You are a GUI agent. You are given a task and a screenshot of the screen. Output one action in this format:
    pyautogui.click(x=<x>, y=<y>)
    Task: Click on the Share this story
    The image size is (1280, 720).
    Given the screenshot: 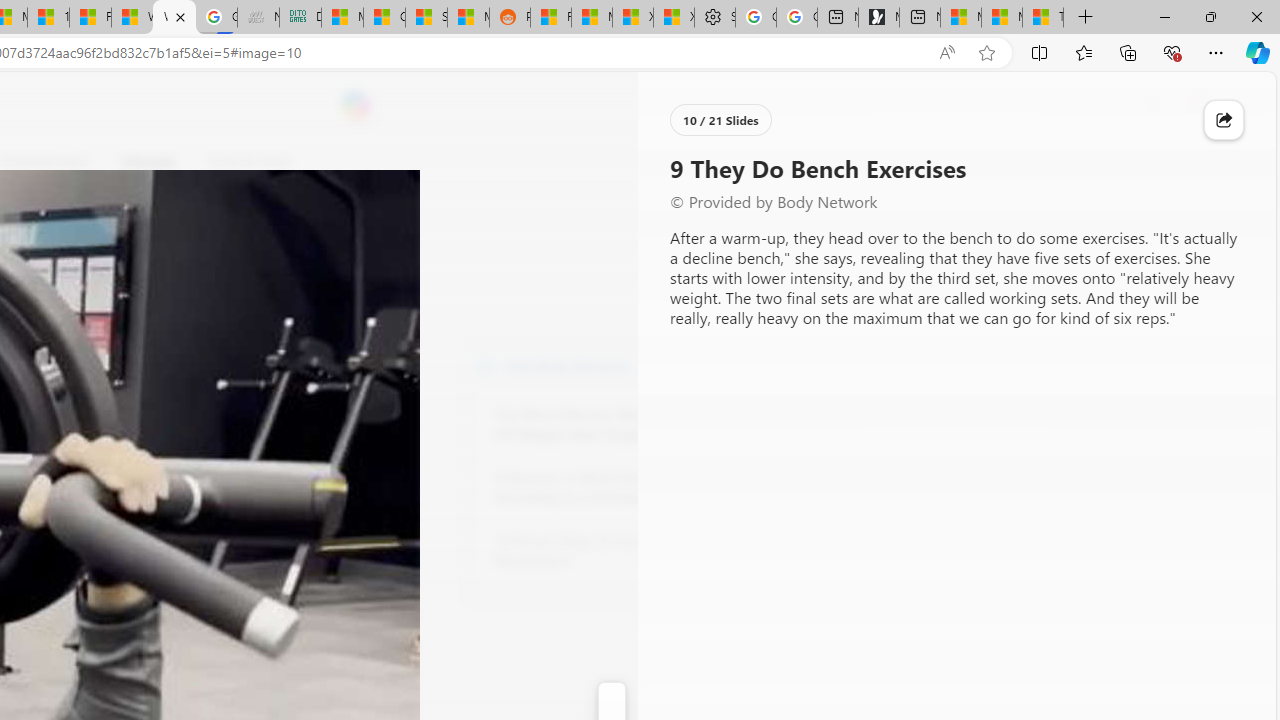 What is the action you would take?
    pyautogui.click(x=1224, y=120)
    